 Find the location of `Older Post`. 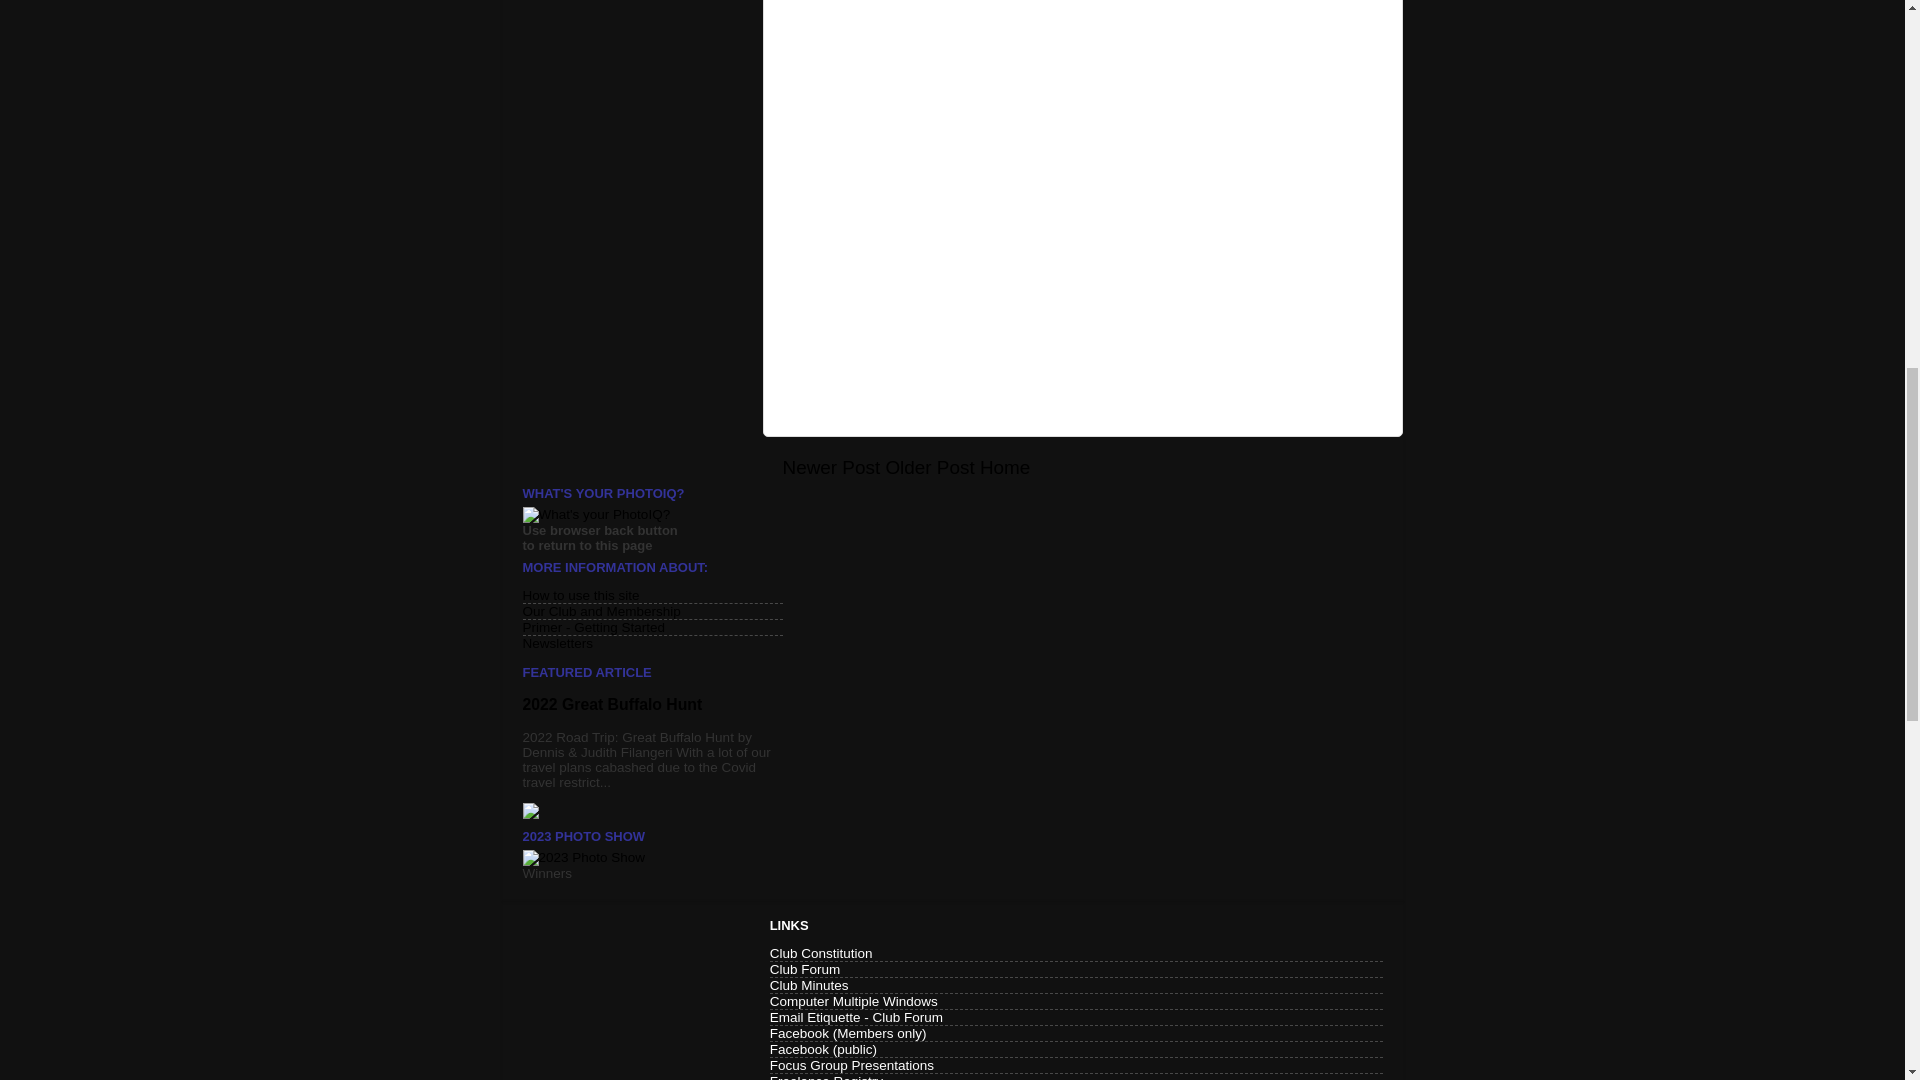

Older Post is located at coordinates (929, 467).